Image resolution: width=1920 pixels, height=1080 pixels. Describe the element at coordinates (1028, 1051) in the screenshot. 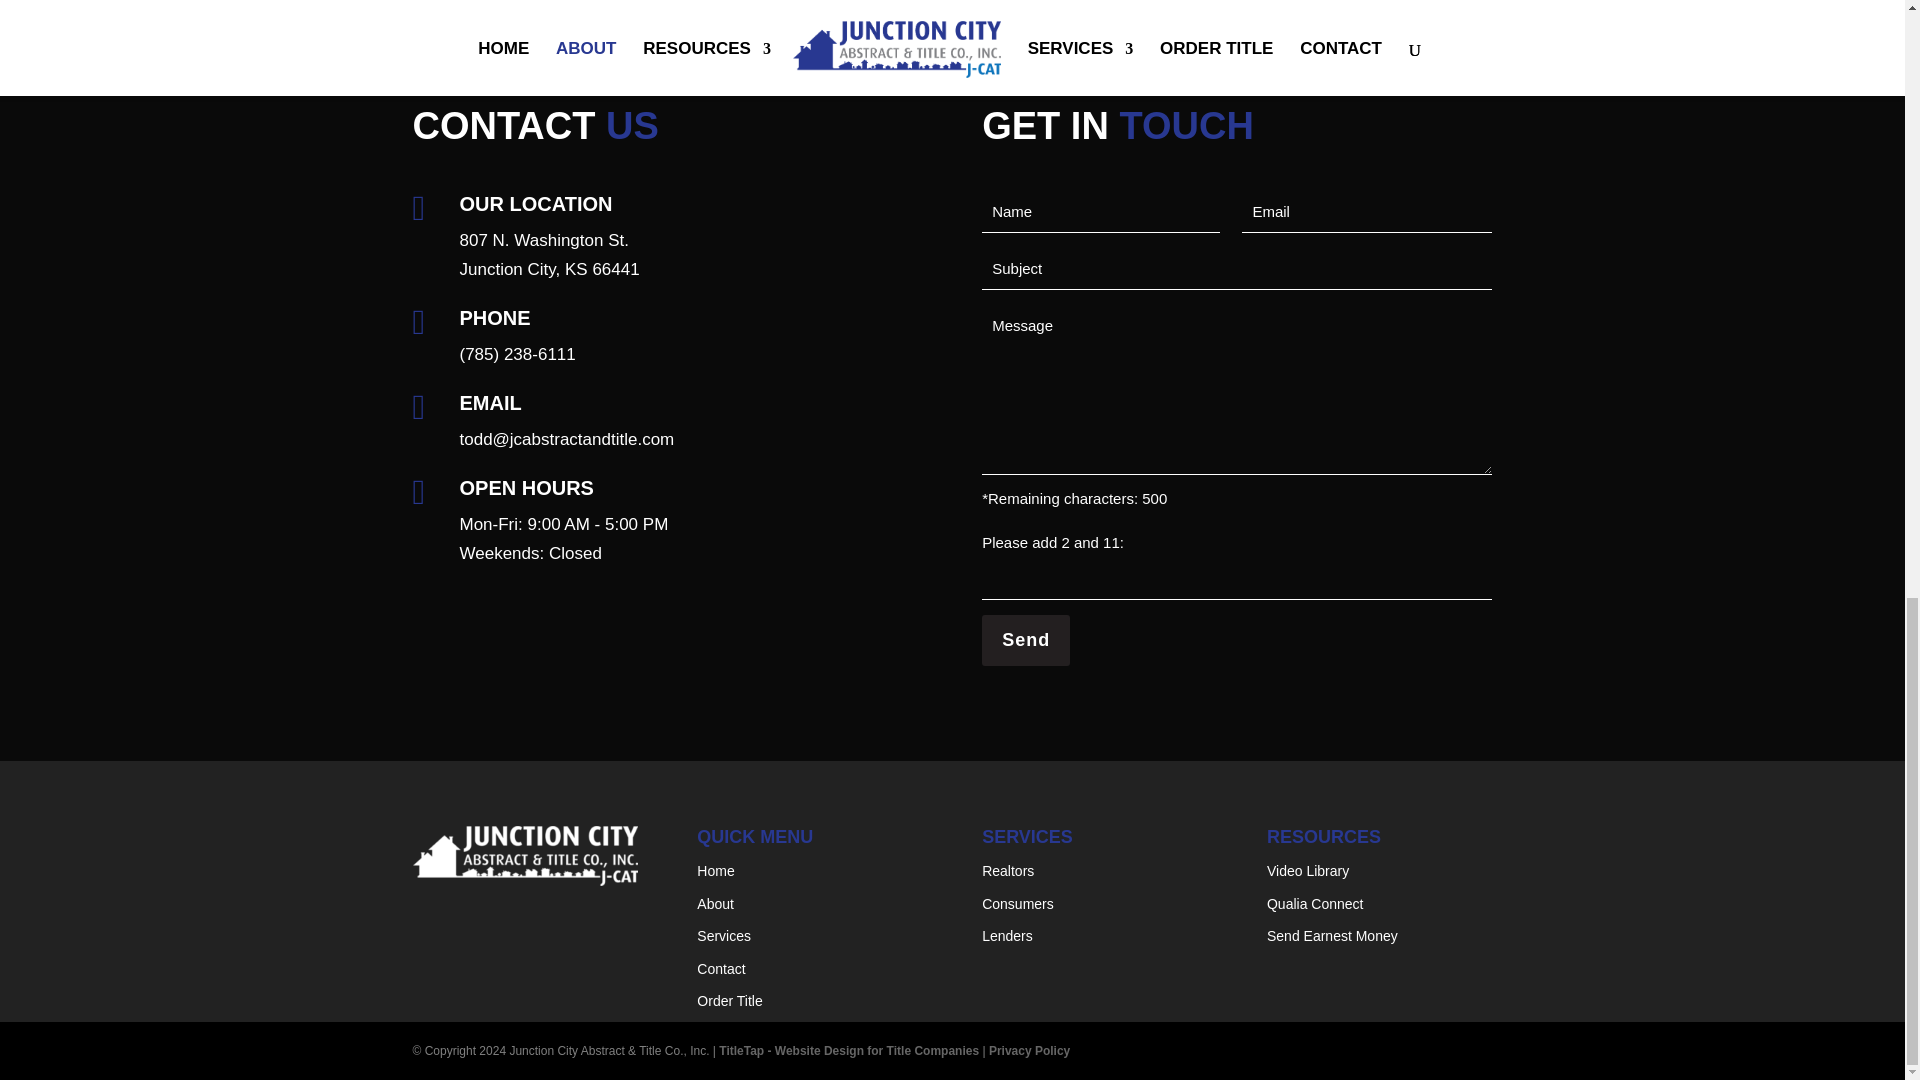

I see `Privacy Policy` at that location.